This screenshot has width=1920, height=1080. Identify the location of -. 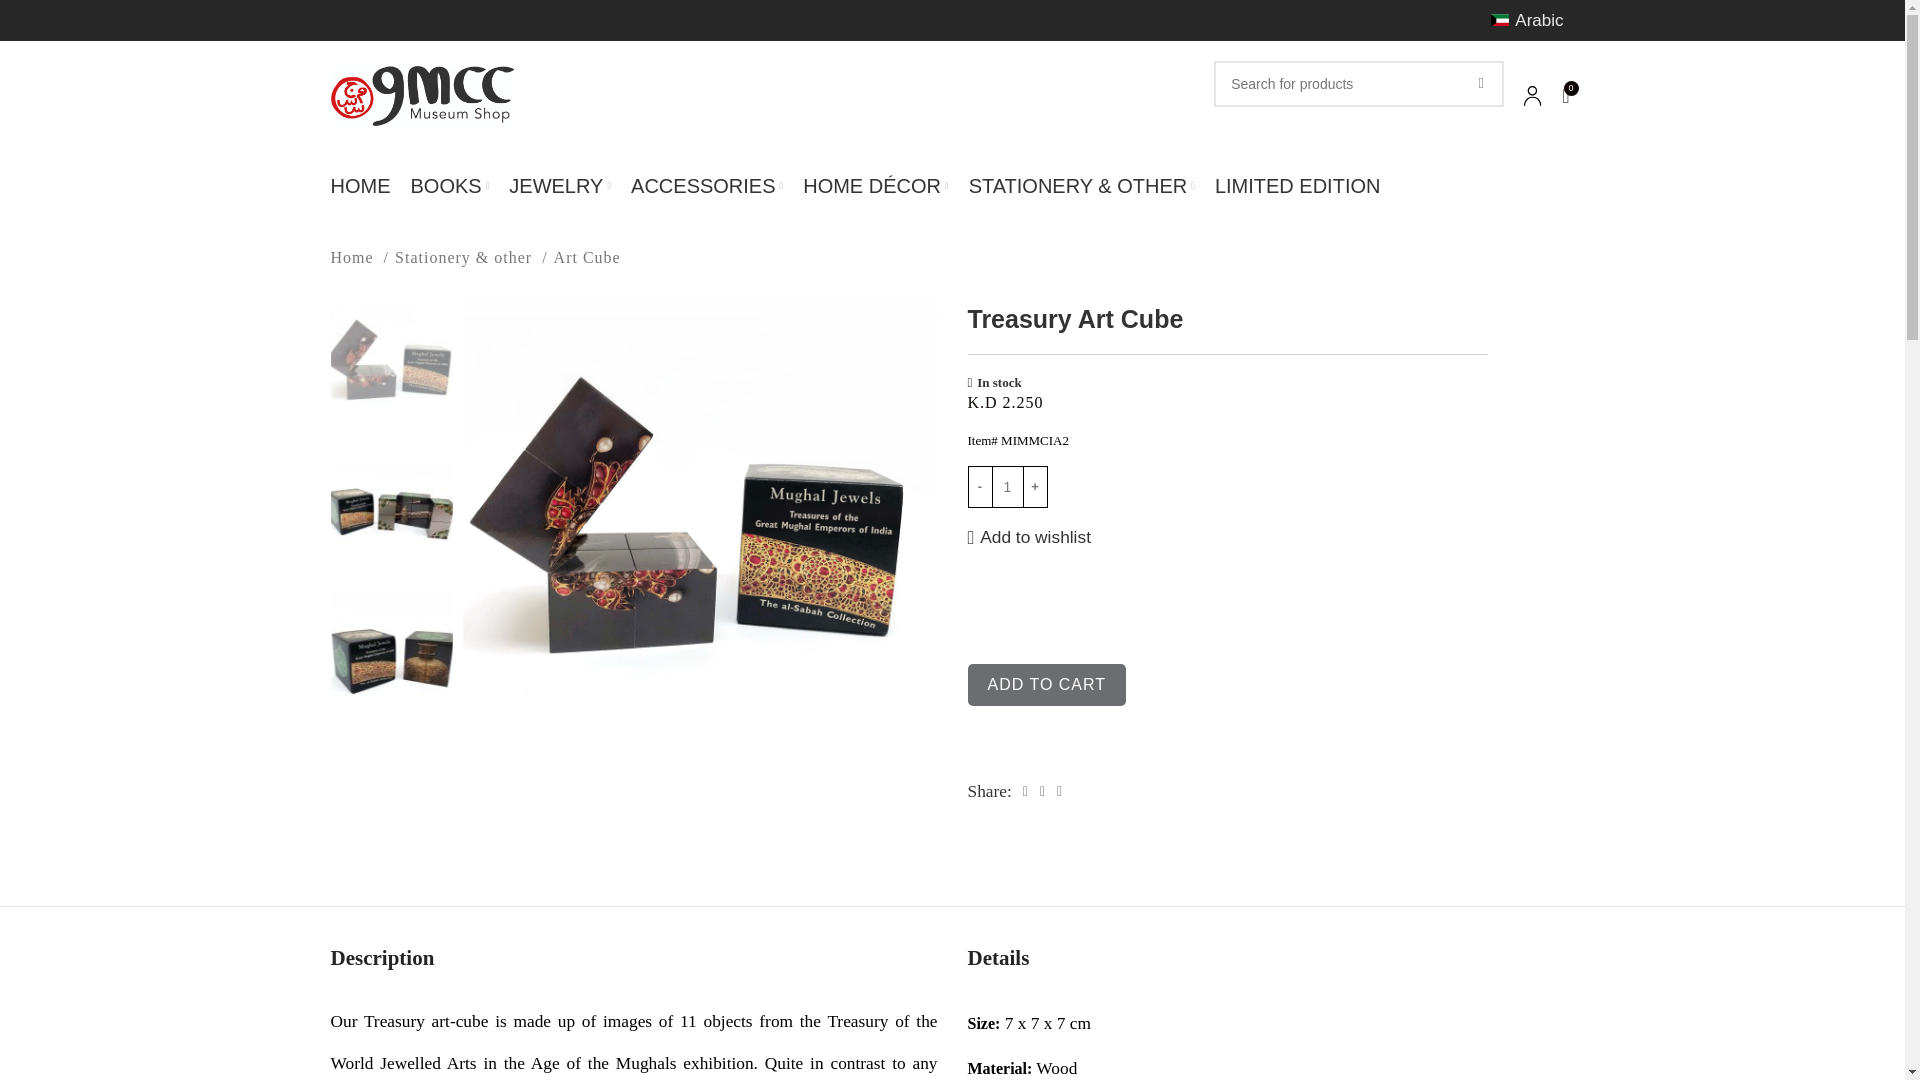
(980, 486).